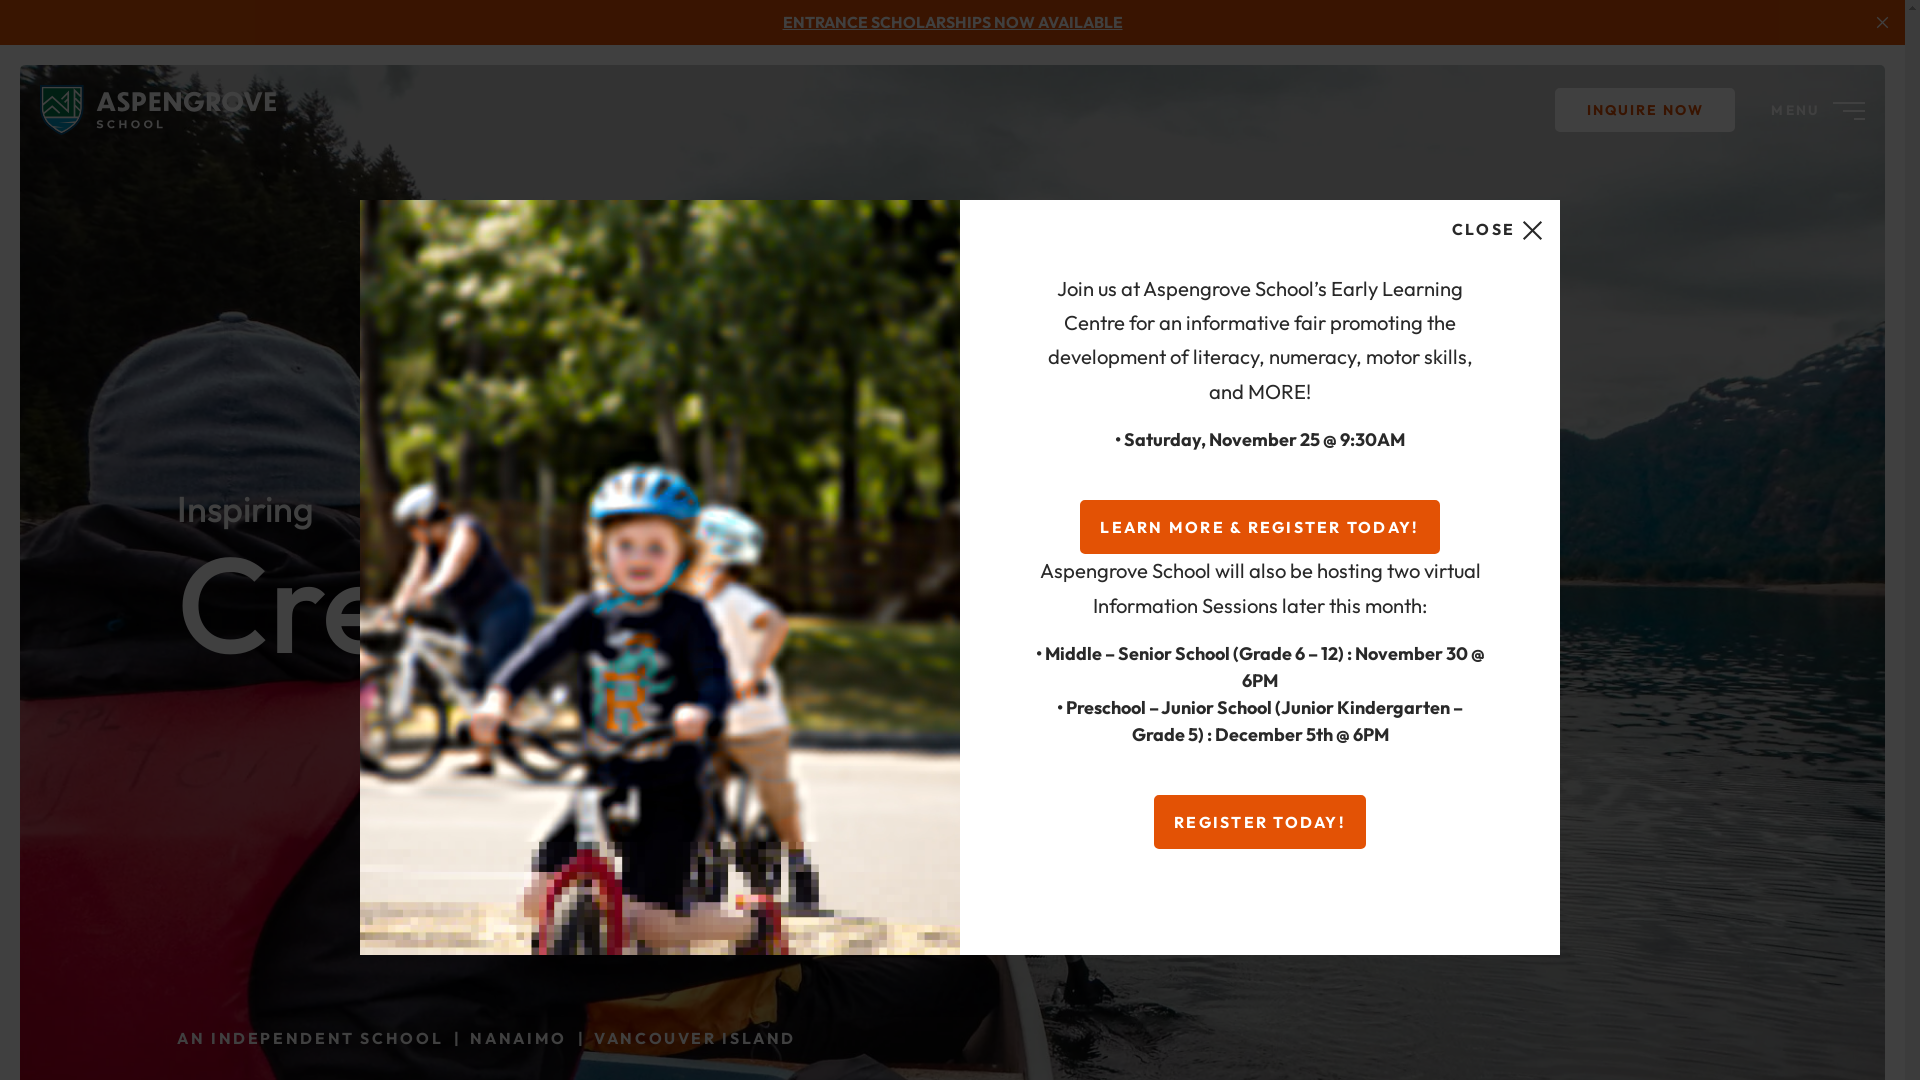 The height and width of the screenshot is (1080, 1920). I want to click on MENU, so click(1818, 110).